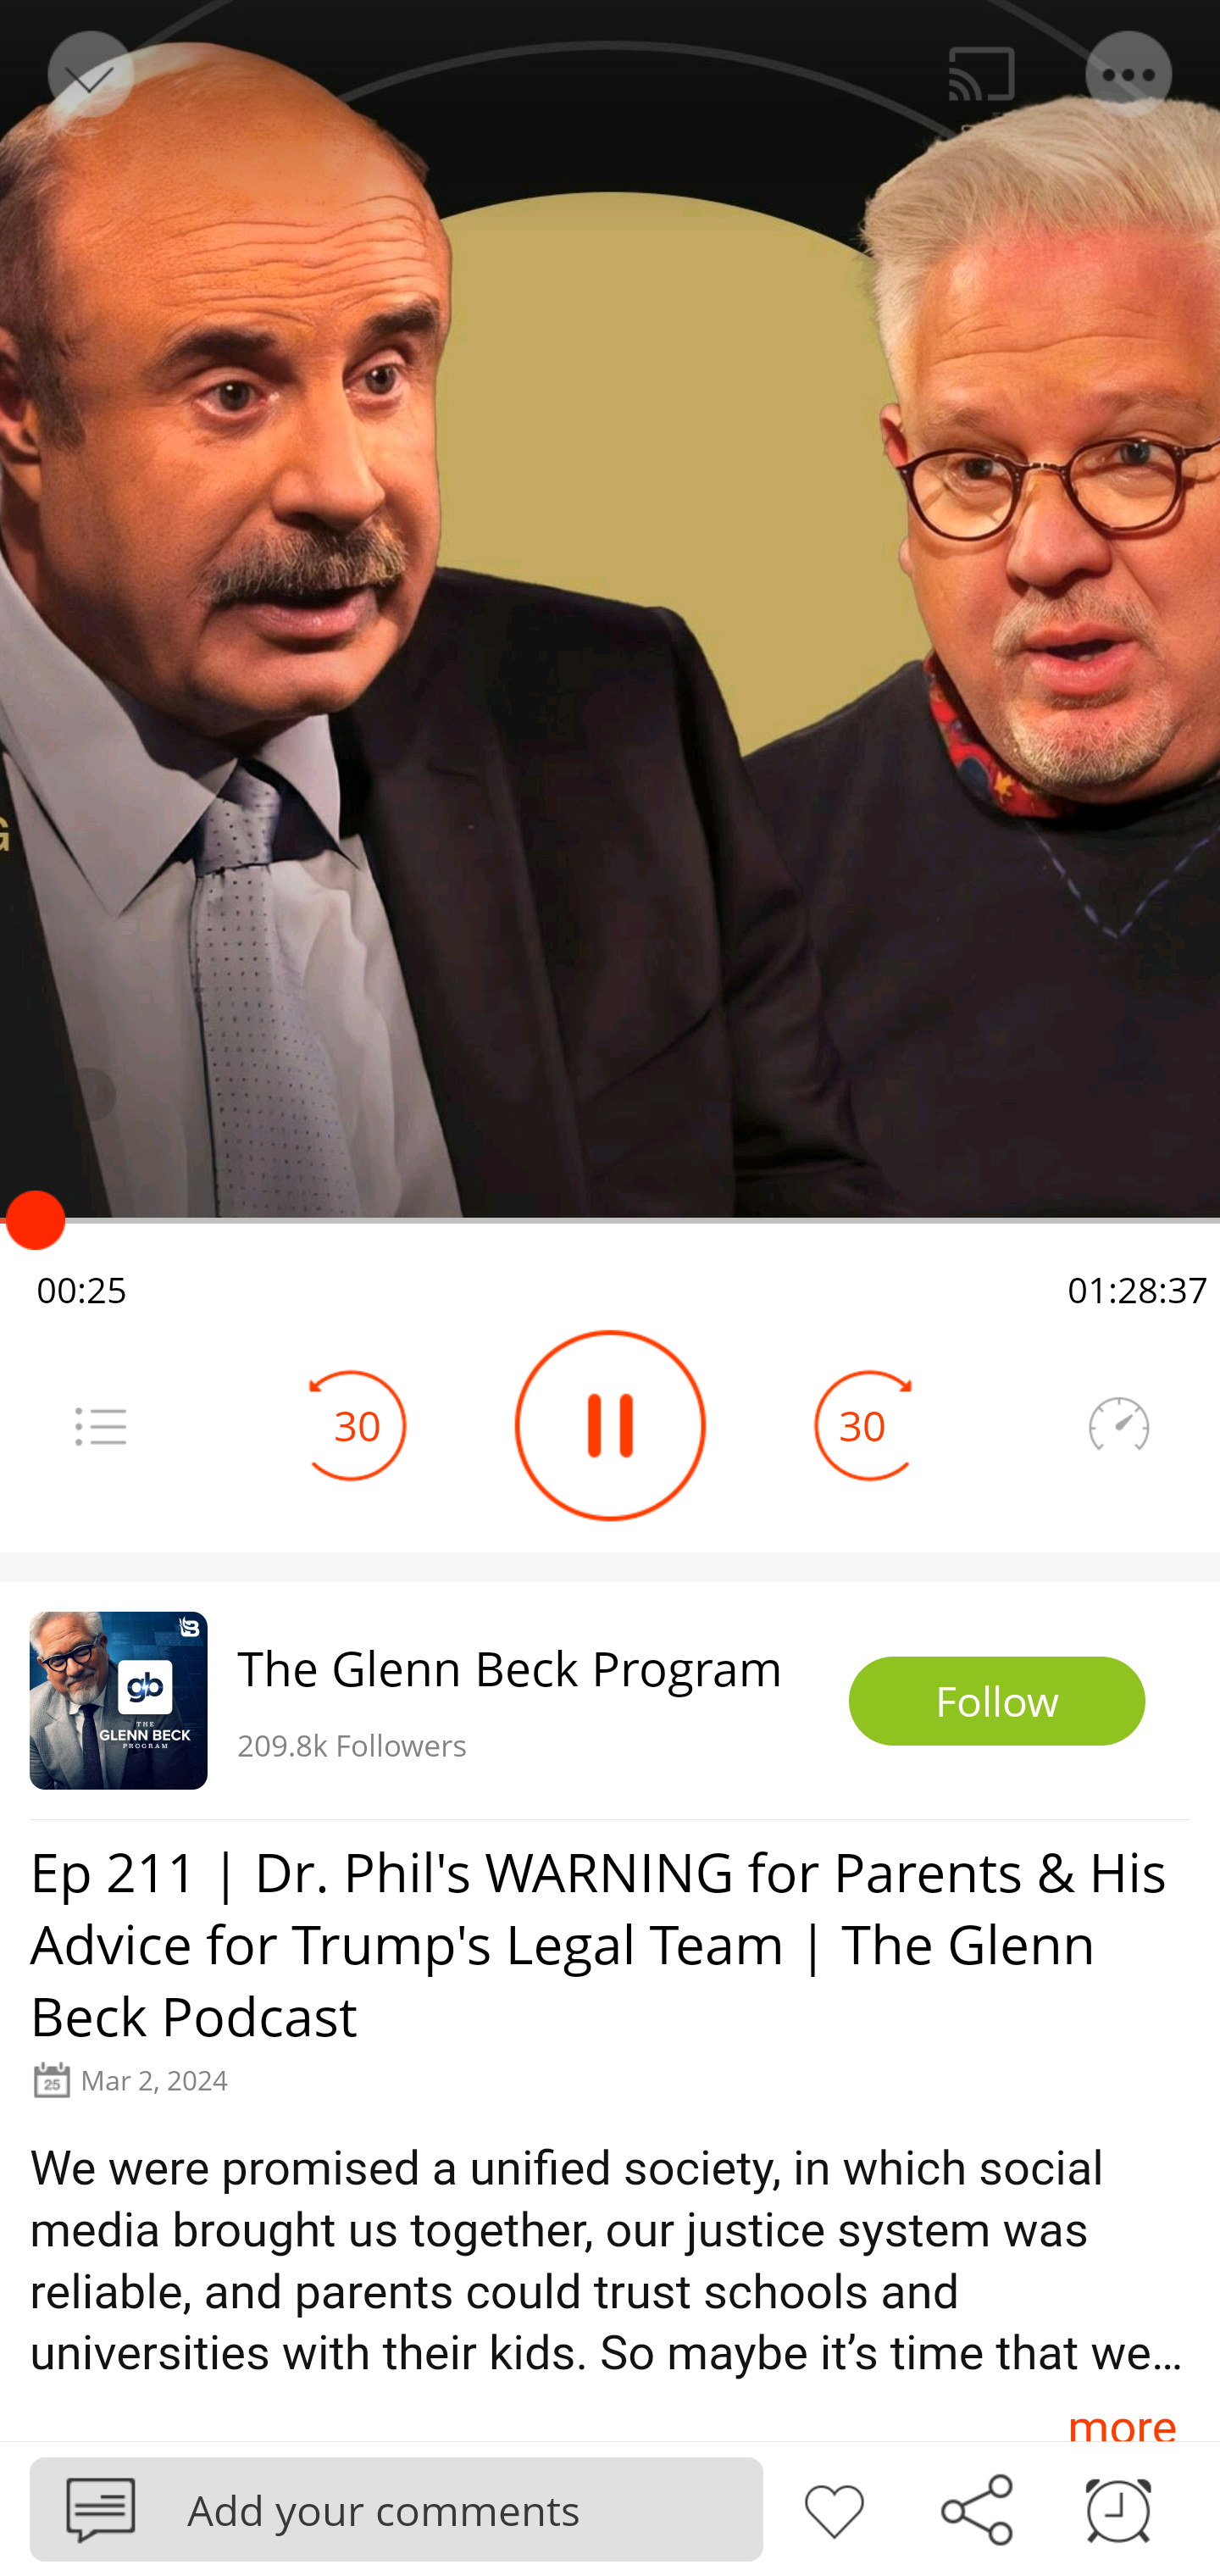 Image resolution: width=1220 pixels, height=2576 pixels. What do you see at coordinates (997, 1702) in the screenshot?
I see `Follow` at bounding box center [997, 1702].